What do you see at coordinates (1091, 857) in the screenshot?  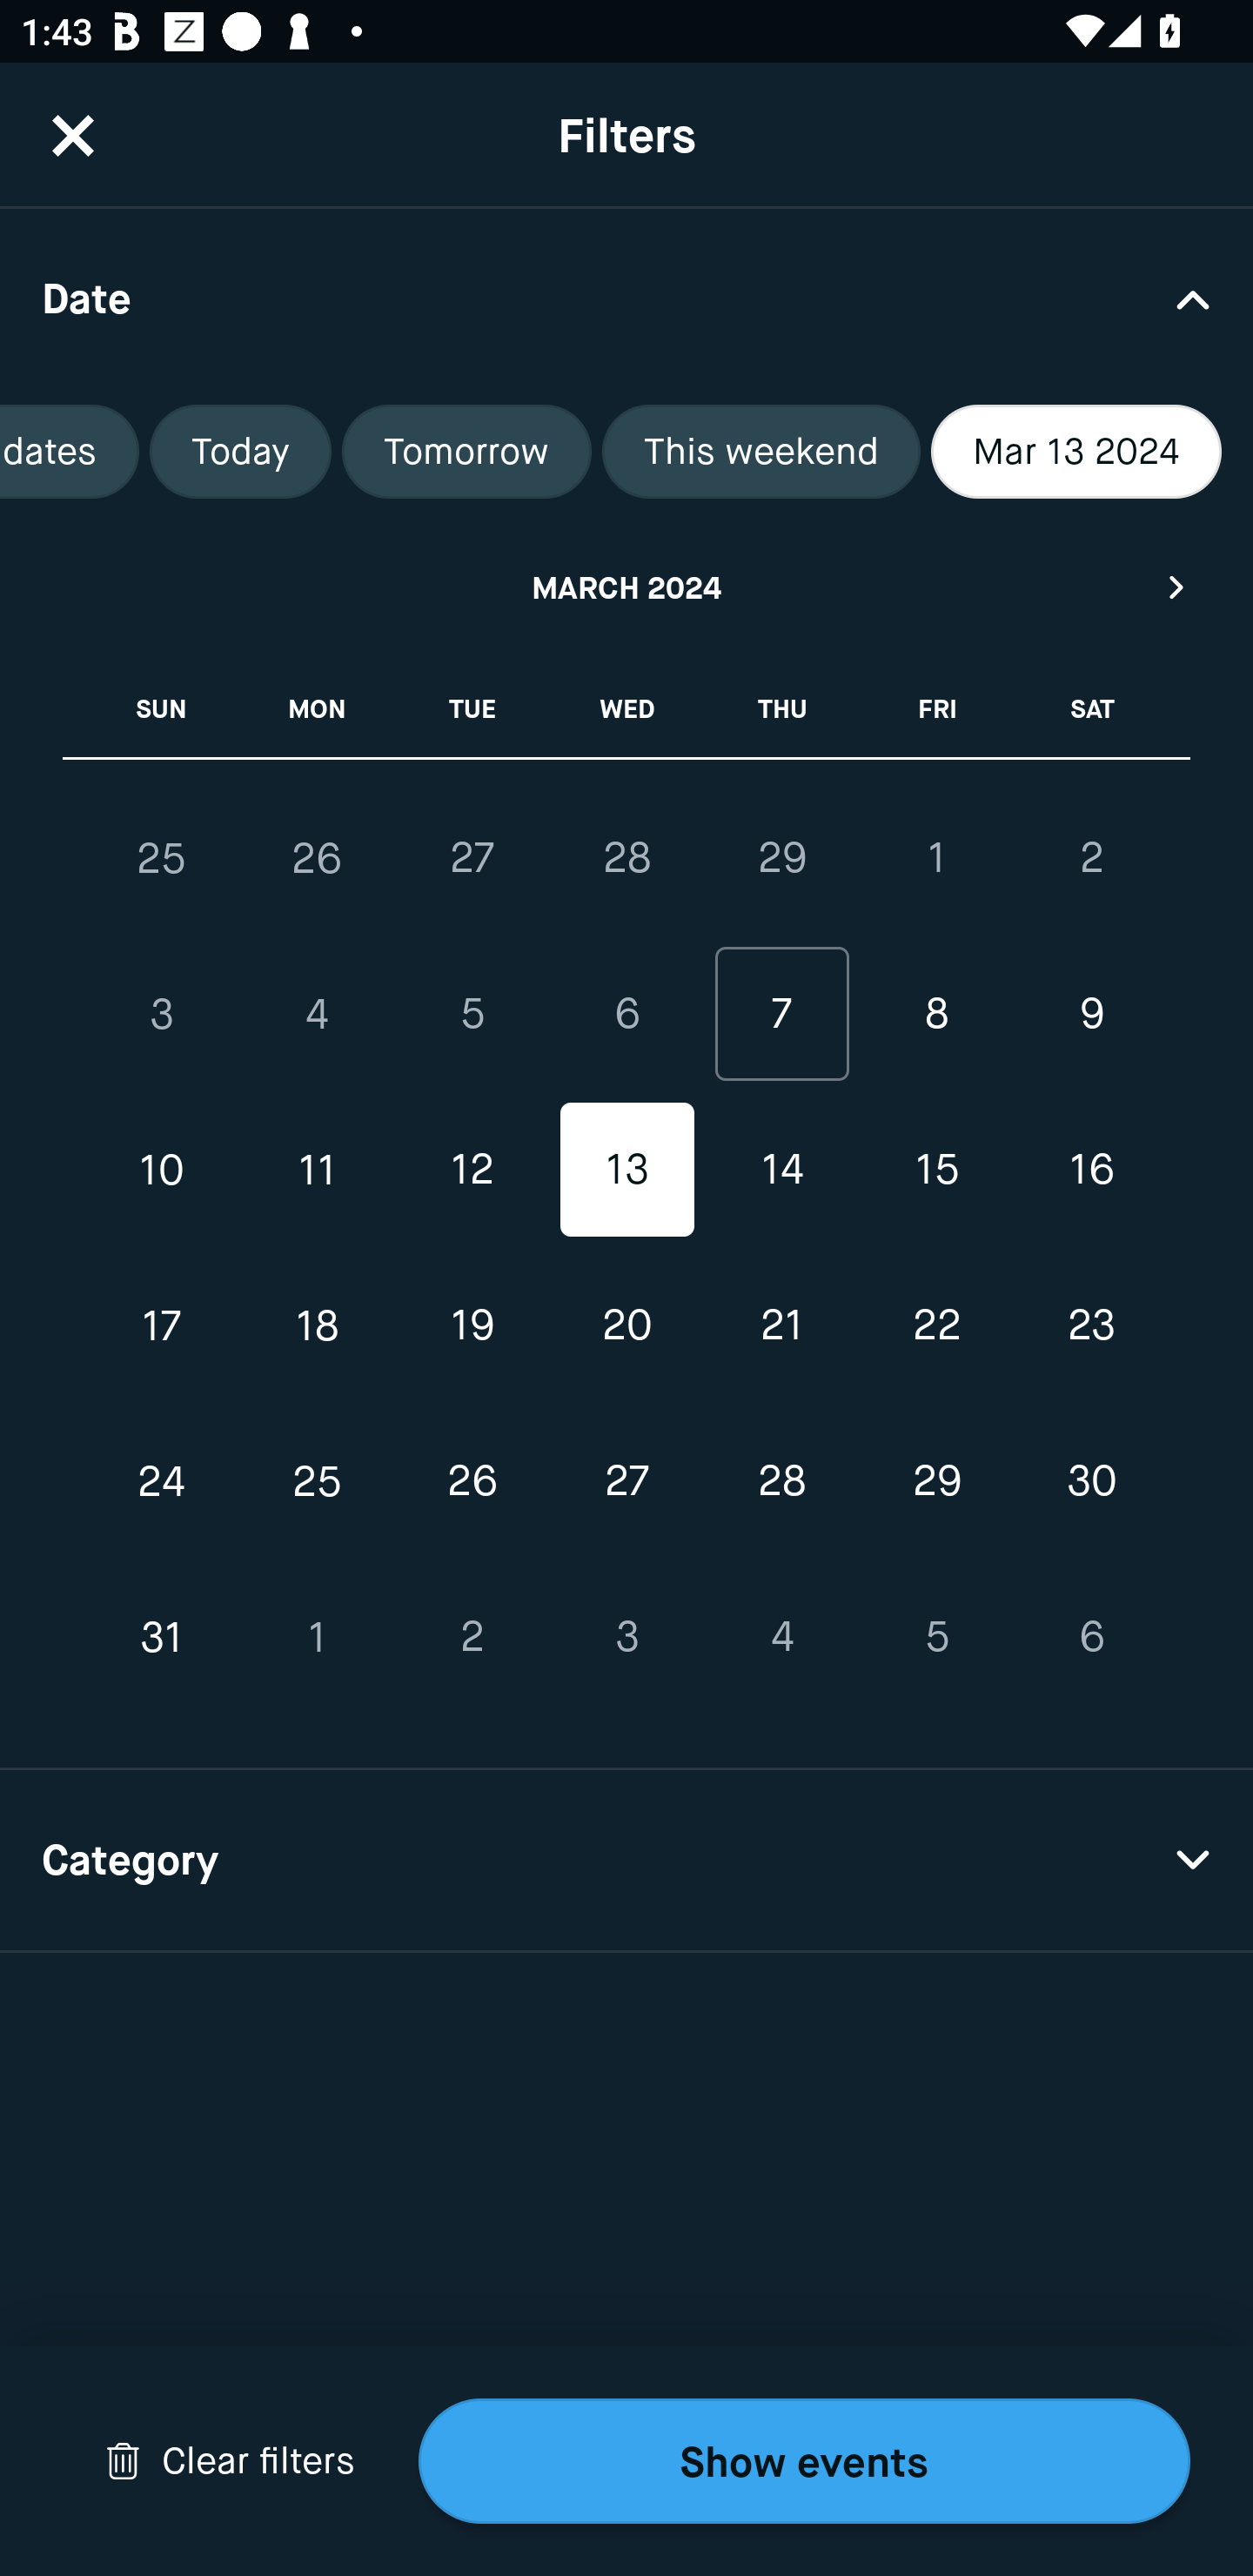 I see `2` at bounding box center [1091, 857].